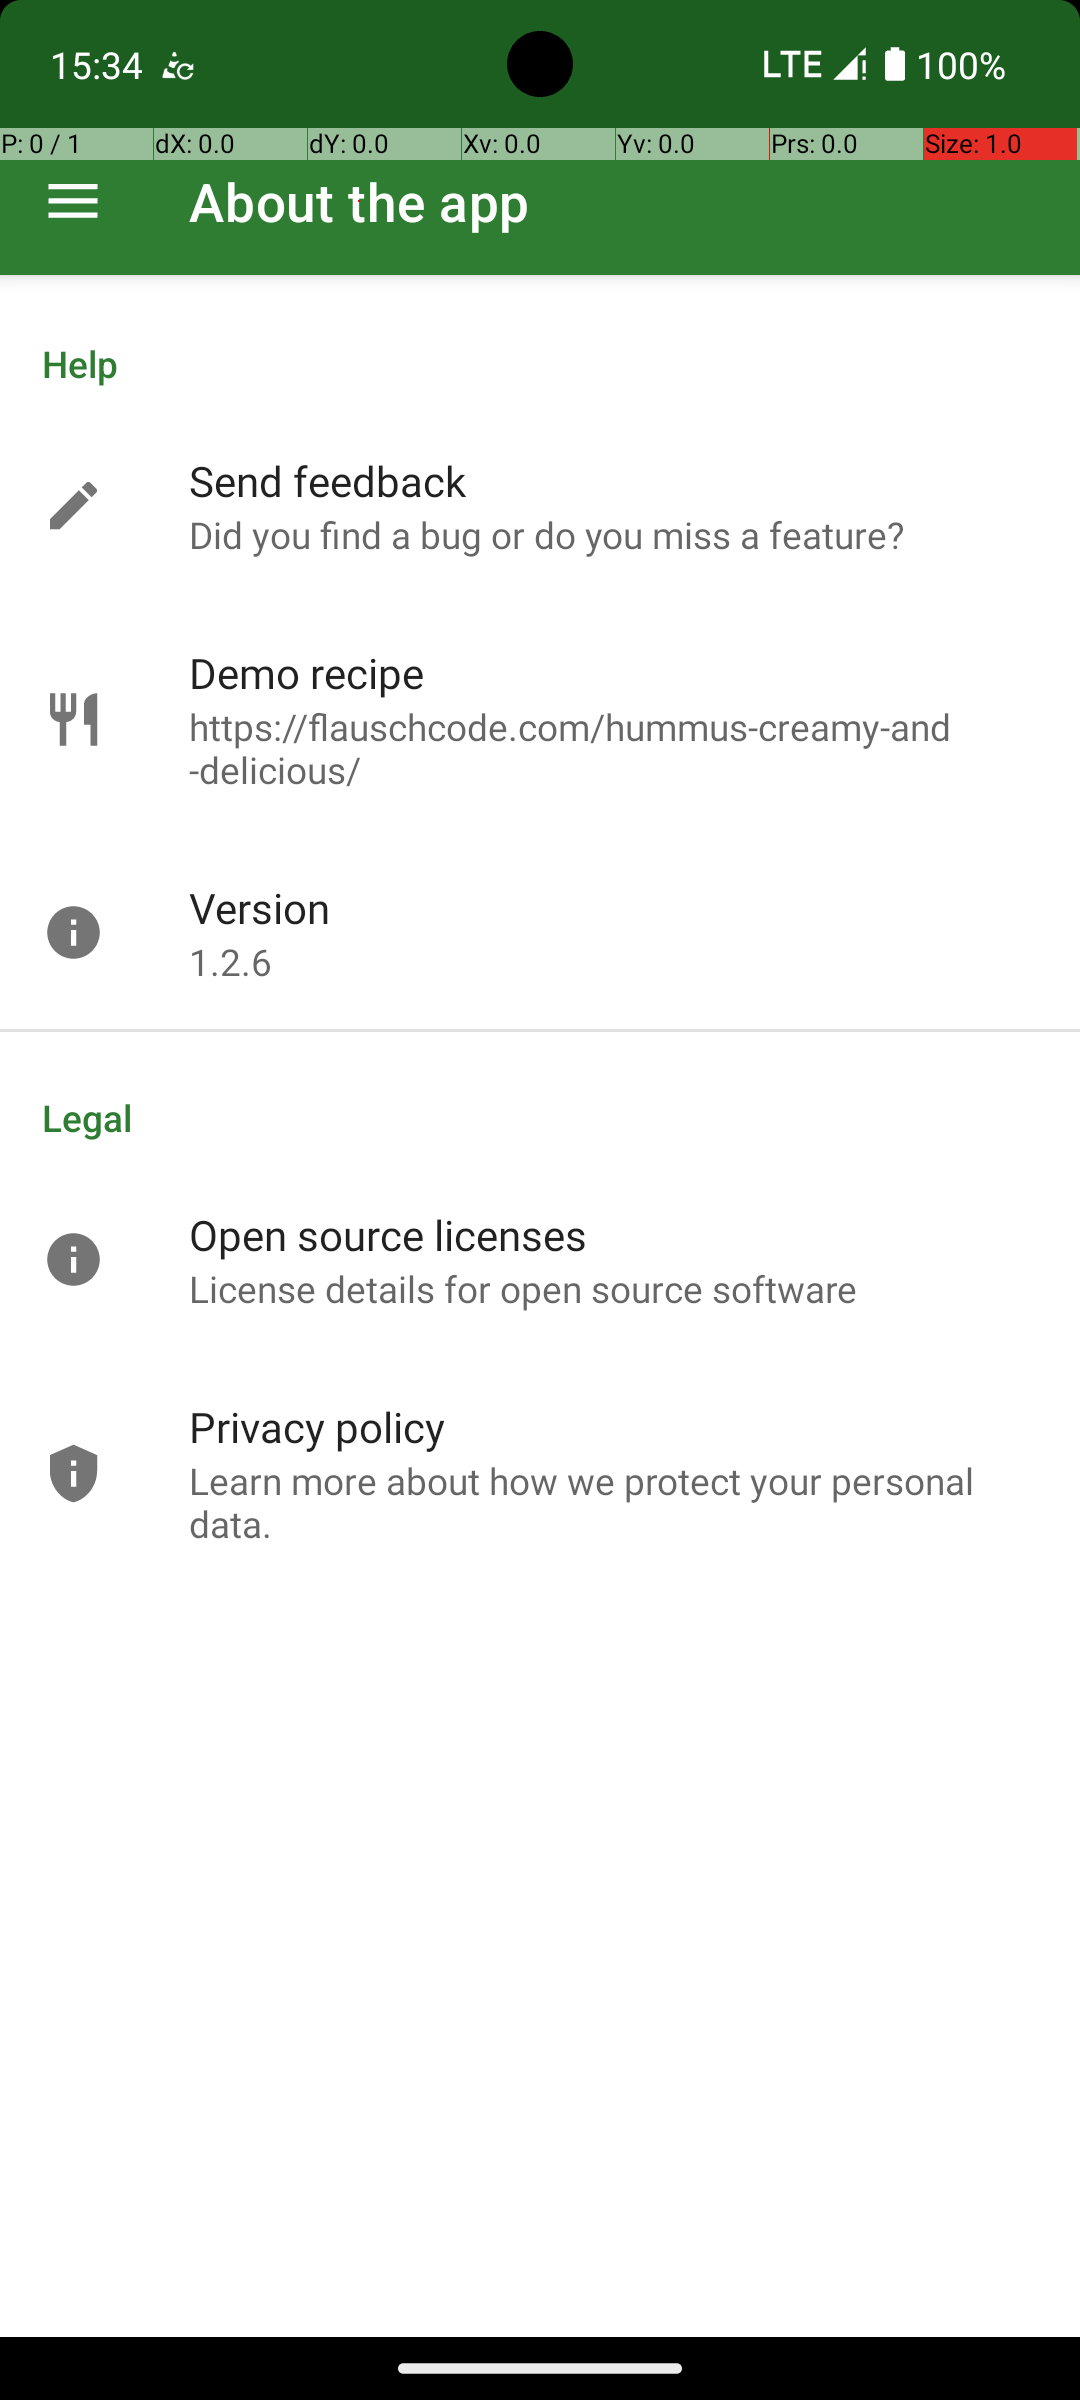 This screenshot has height=2400, width=1080. What do you see at coordinates (360, 202) in the screenshot?
I see `About the app` at bounding box center [360, 202].